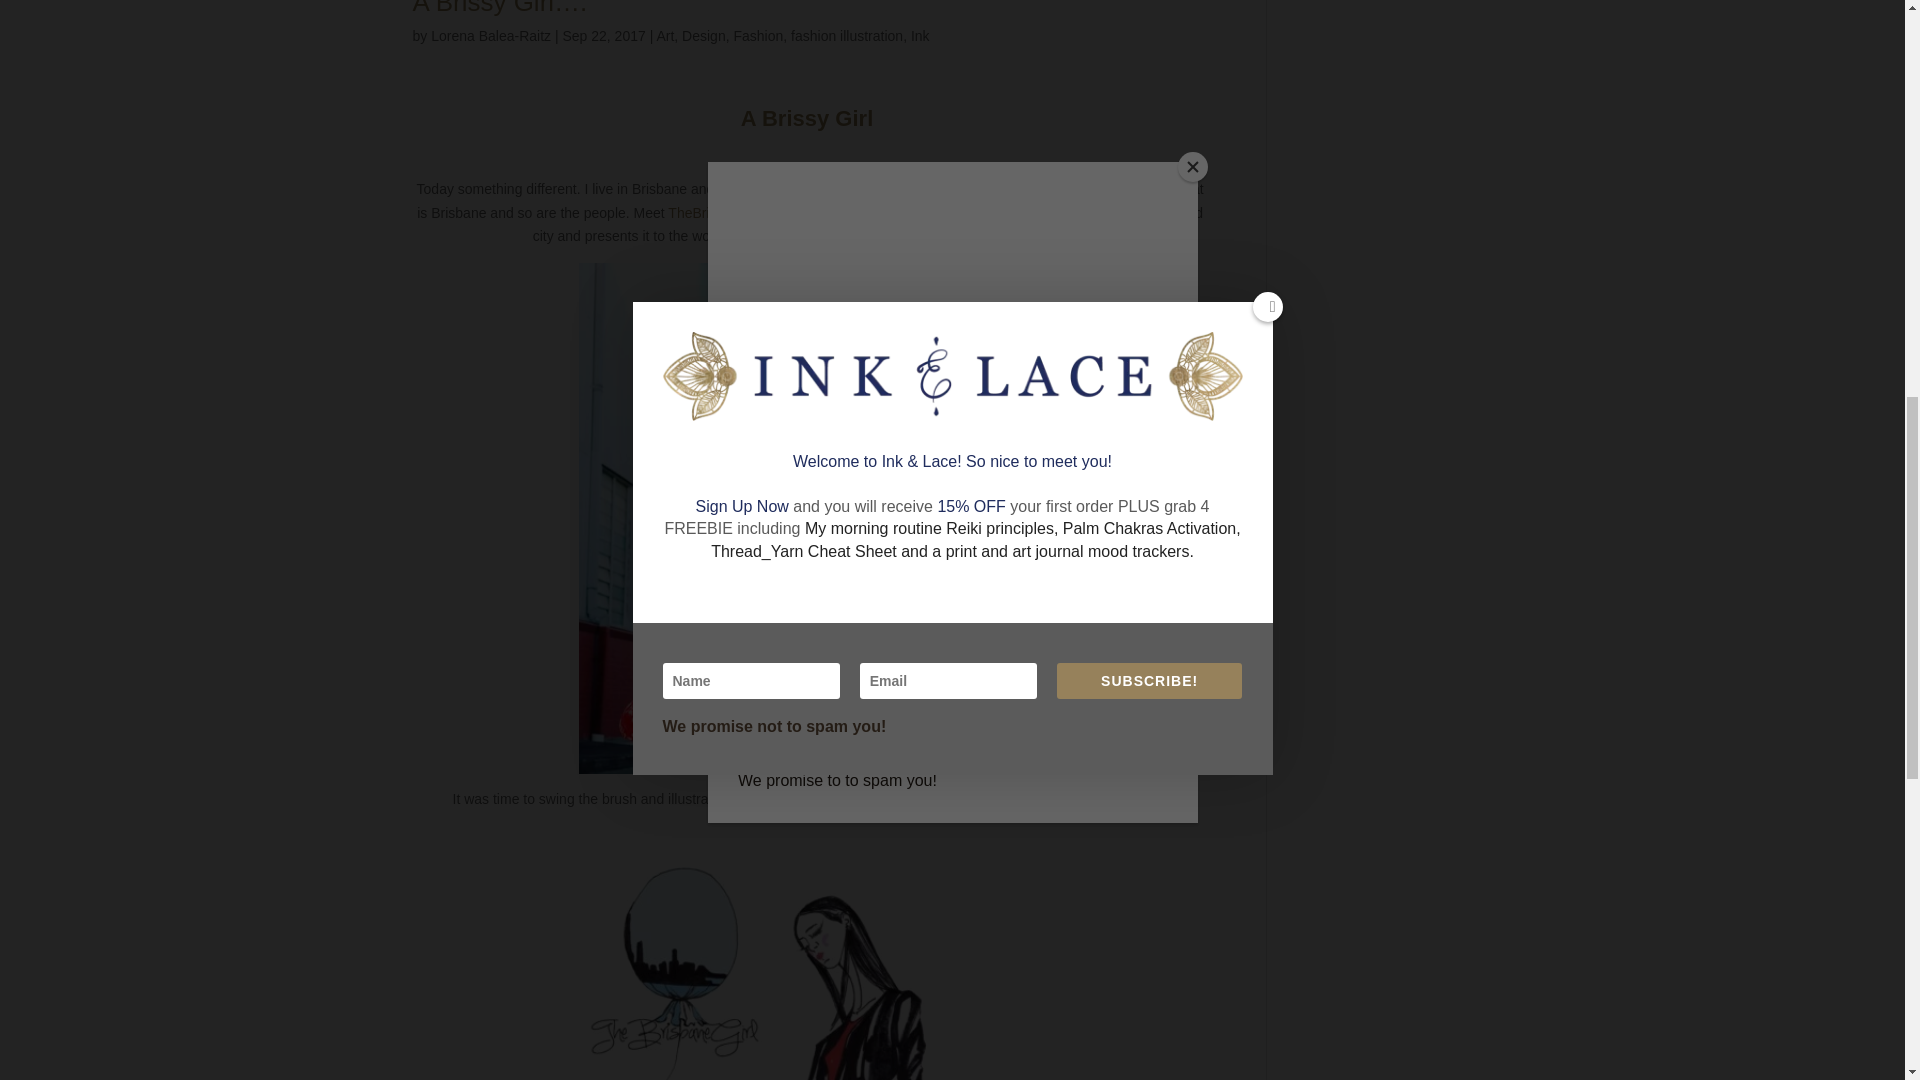 This screenshot has width=1920, height=1080. What do you see at coordinates (920, 36) in the screenshot?
I see `Ink` at bounding box center [920, 36].